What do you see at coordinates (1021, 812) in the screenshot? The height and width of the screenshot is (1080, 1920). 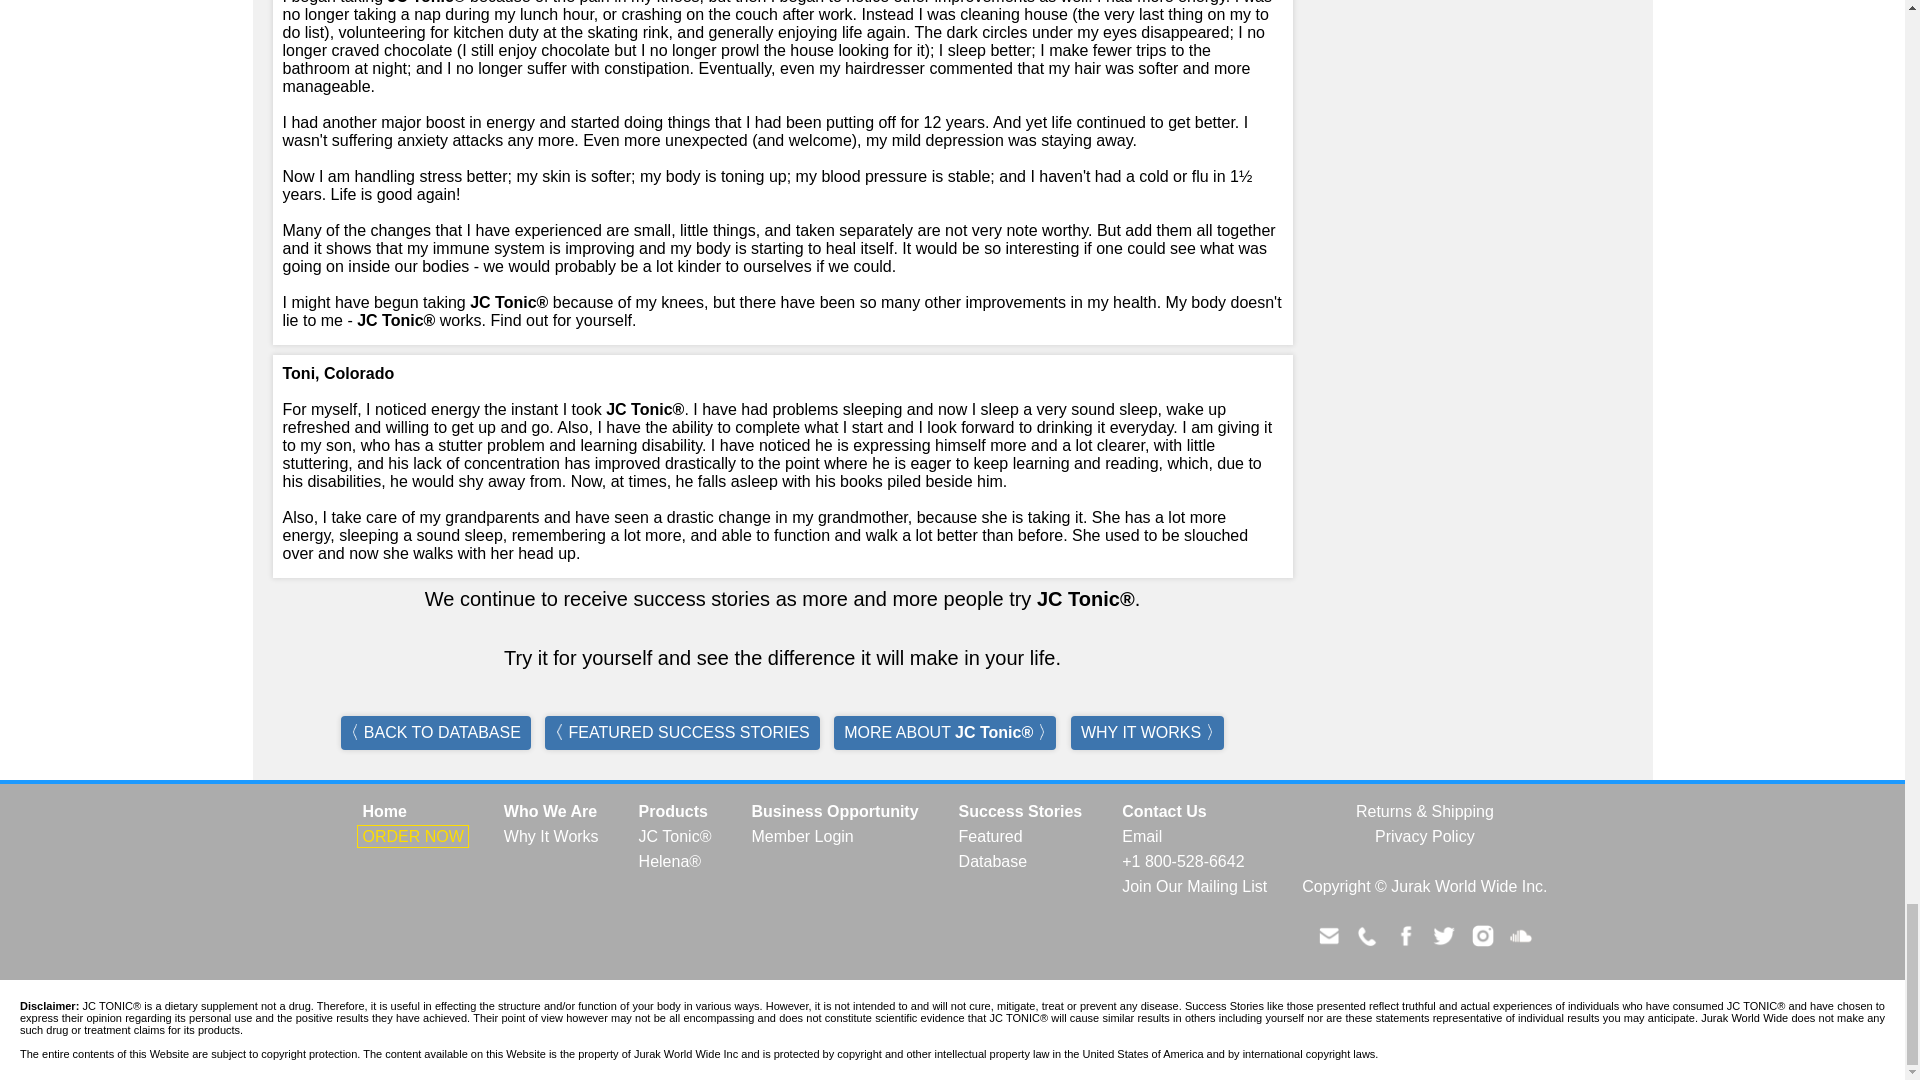 I see `Success Stories` at bounding box center [1021, 812].